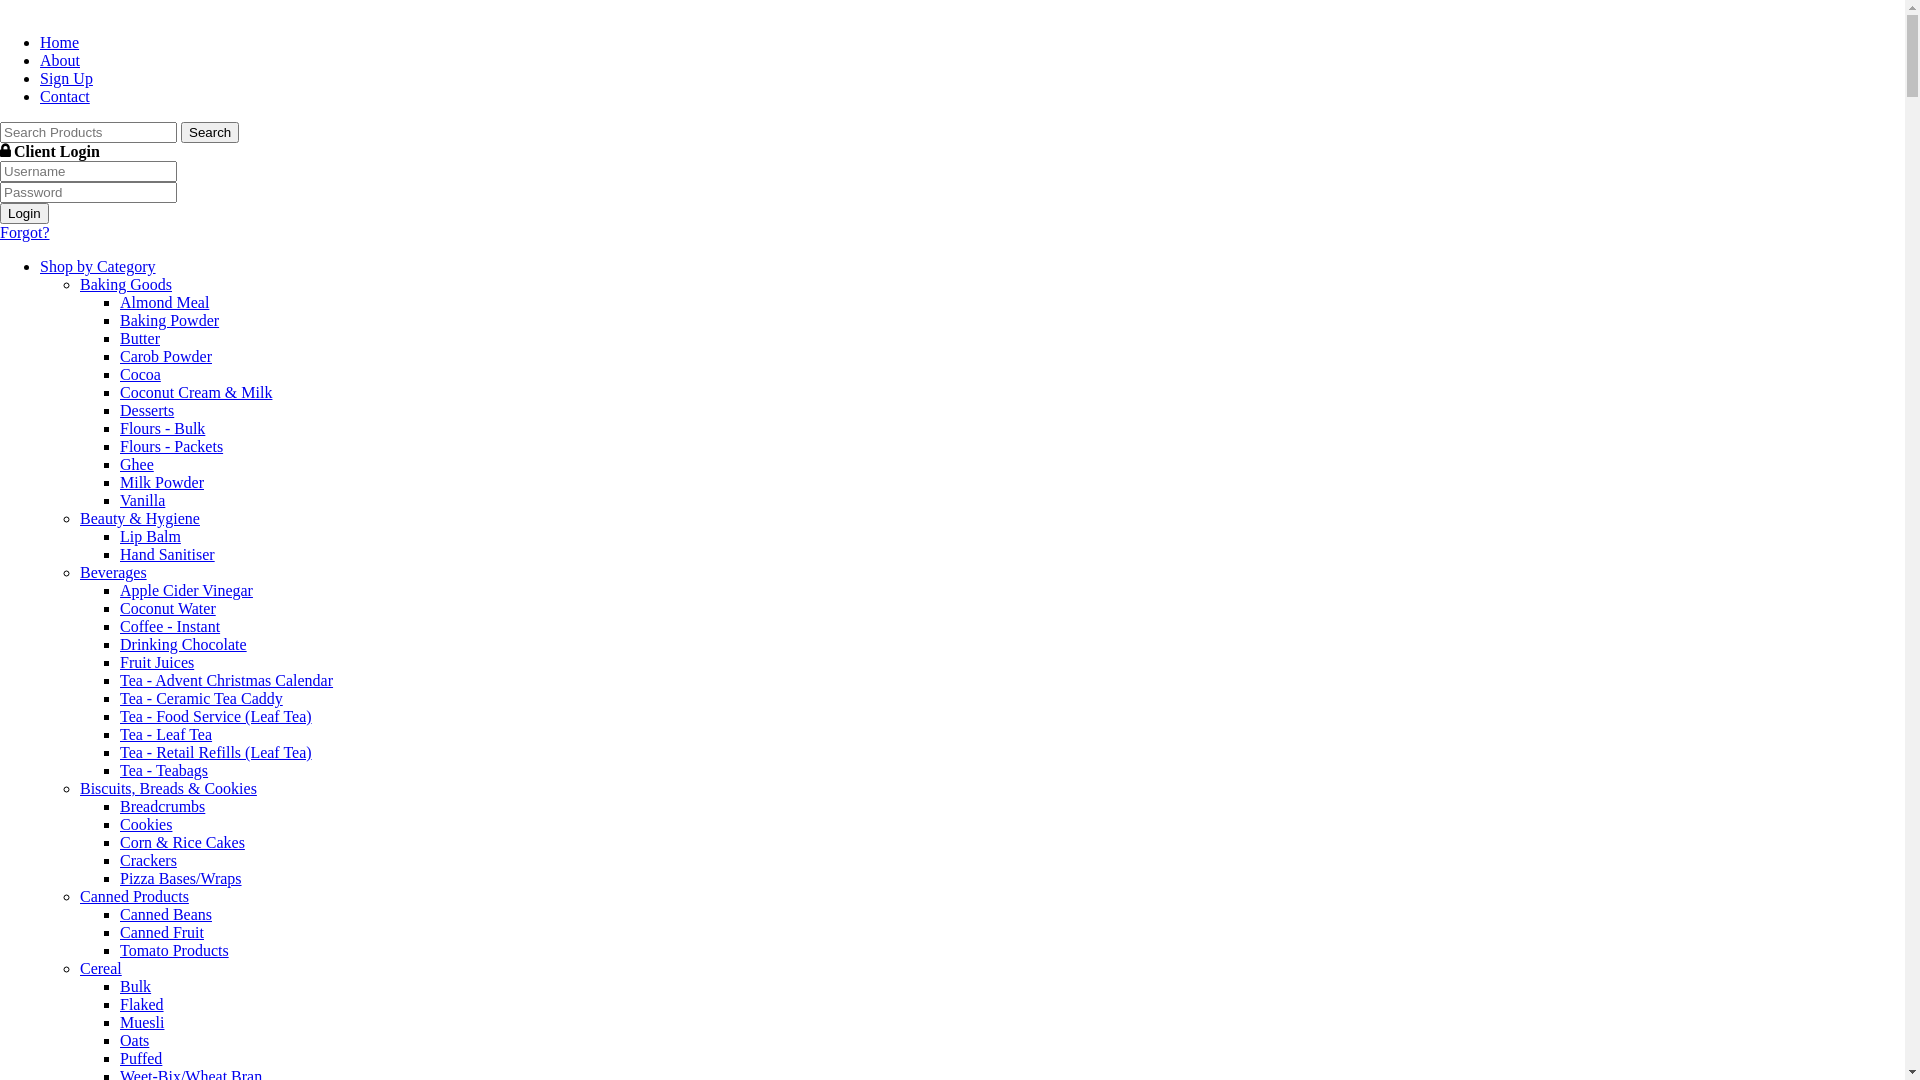  What do you see at coordinates (172, 446) in the screenshot?
I see `Flours - Packets` at bounding box center [172, 446].